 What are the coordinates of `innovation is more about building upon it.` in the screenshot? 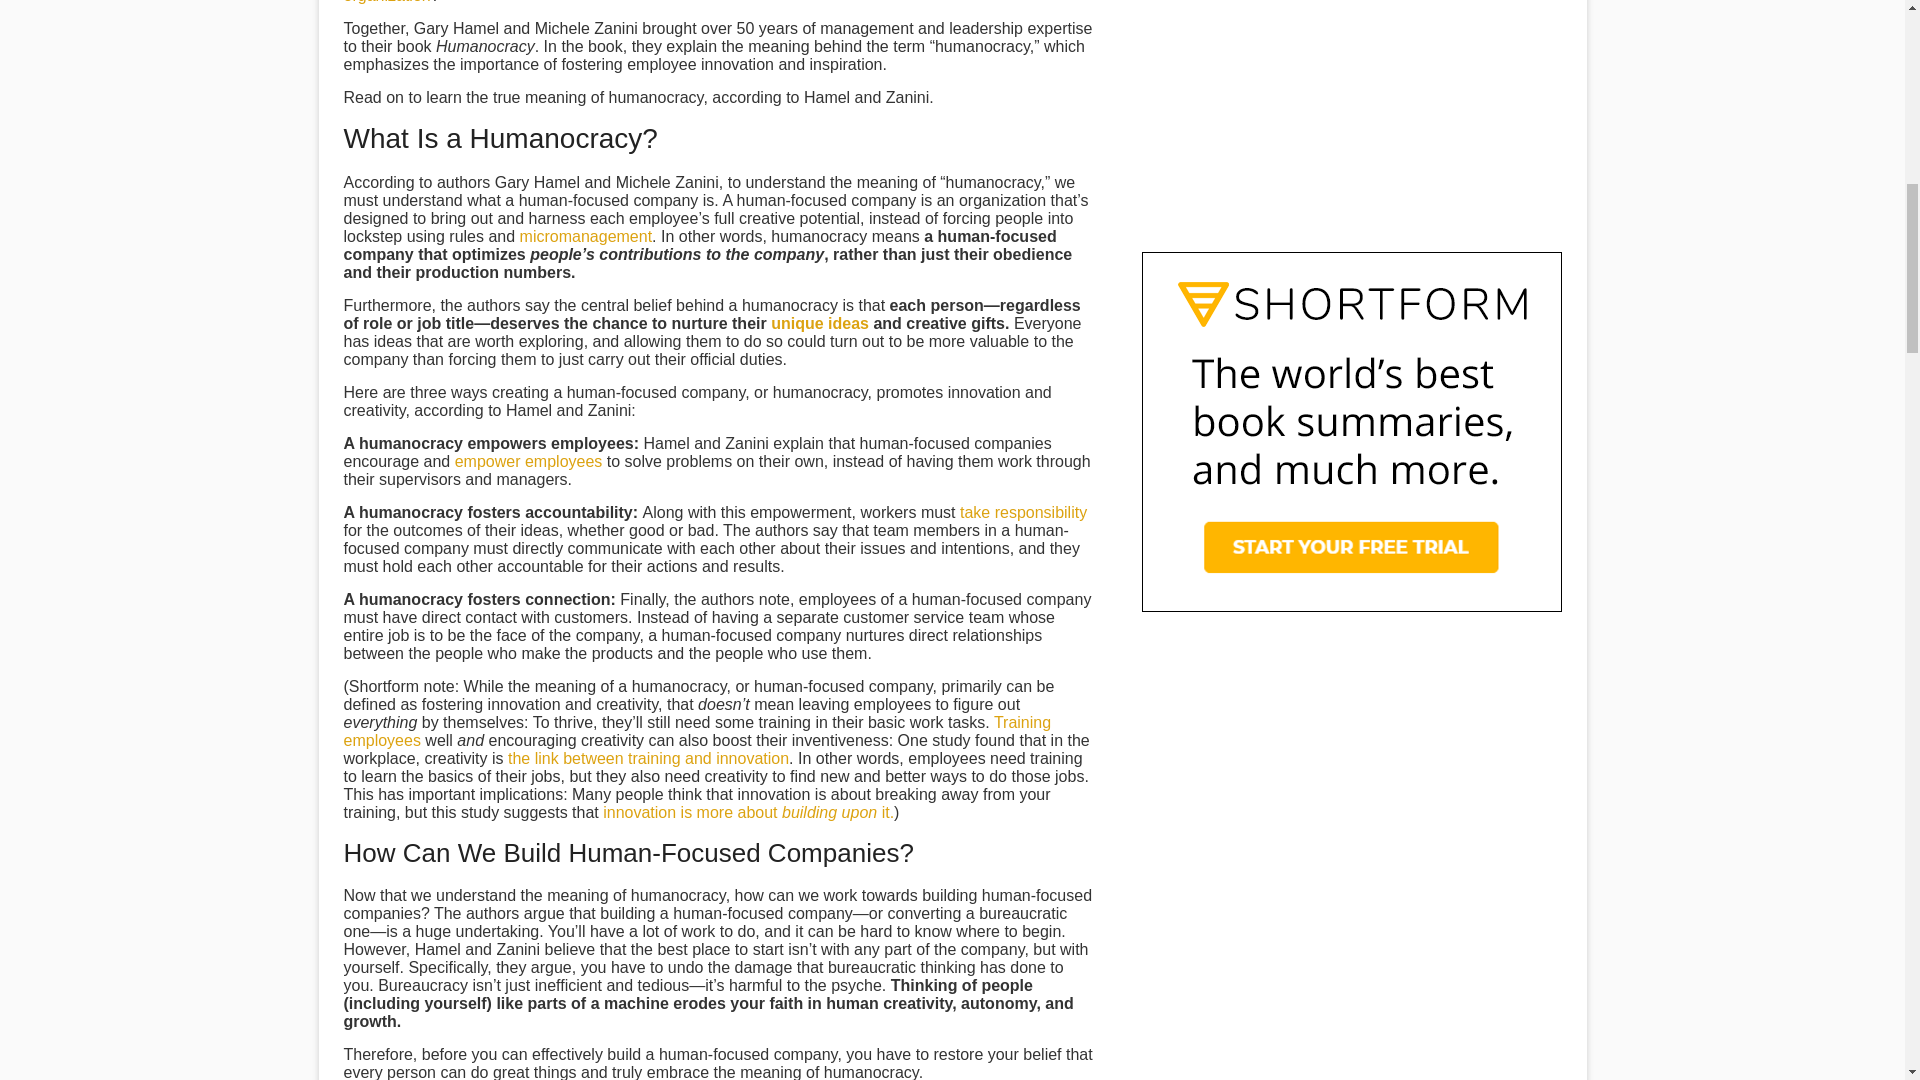 It's located at (748, 812).